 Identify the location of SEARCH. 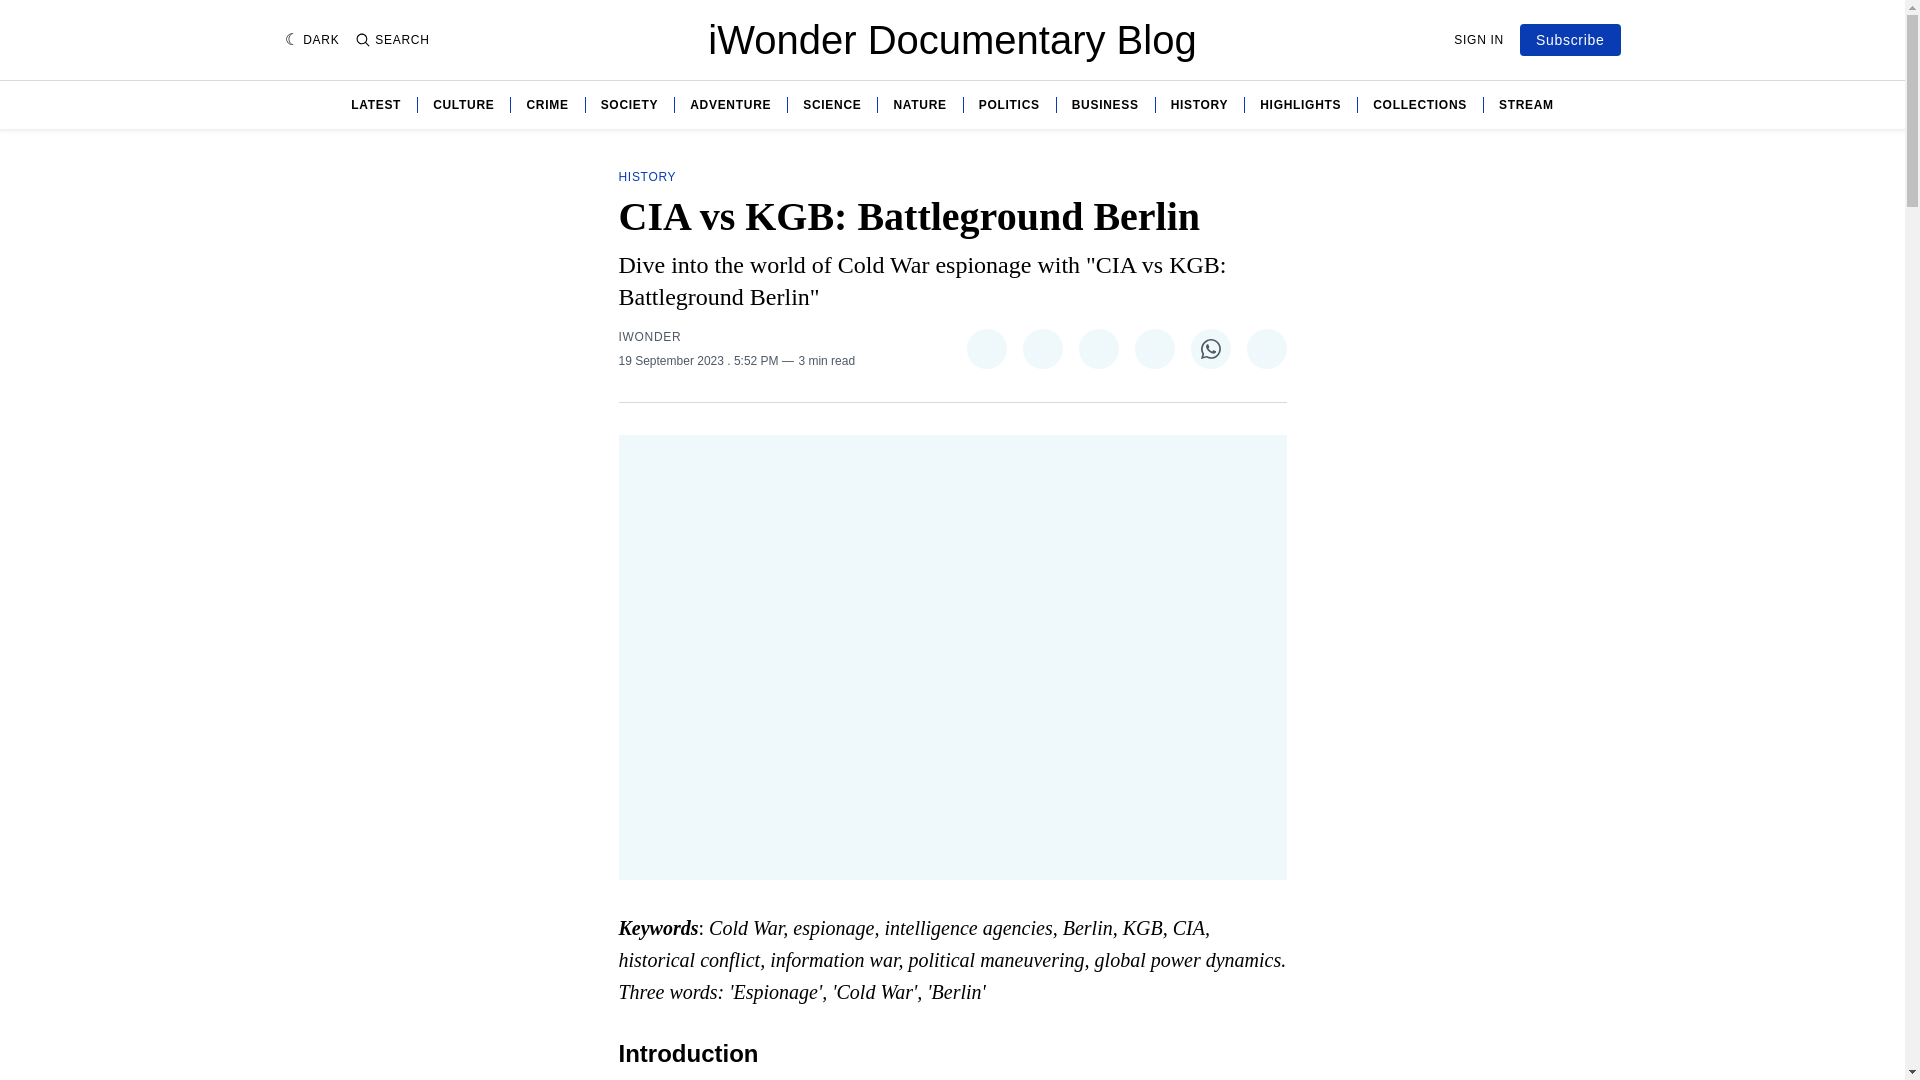
(392, 40).